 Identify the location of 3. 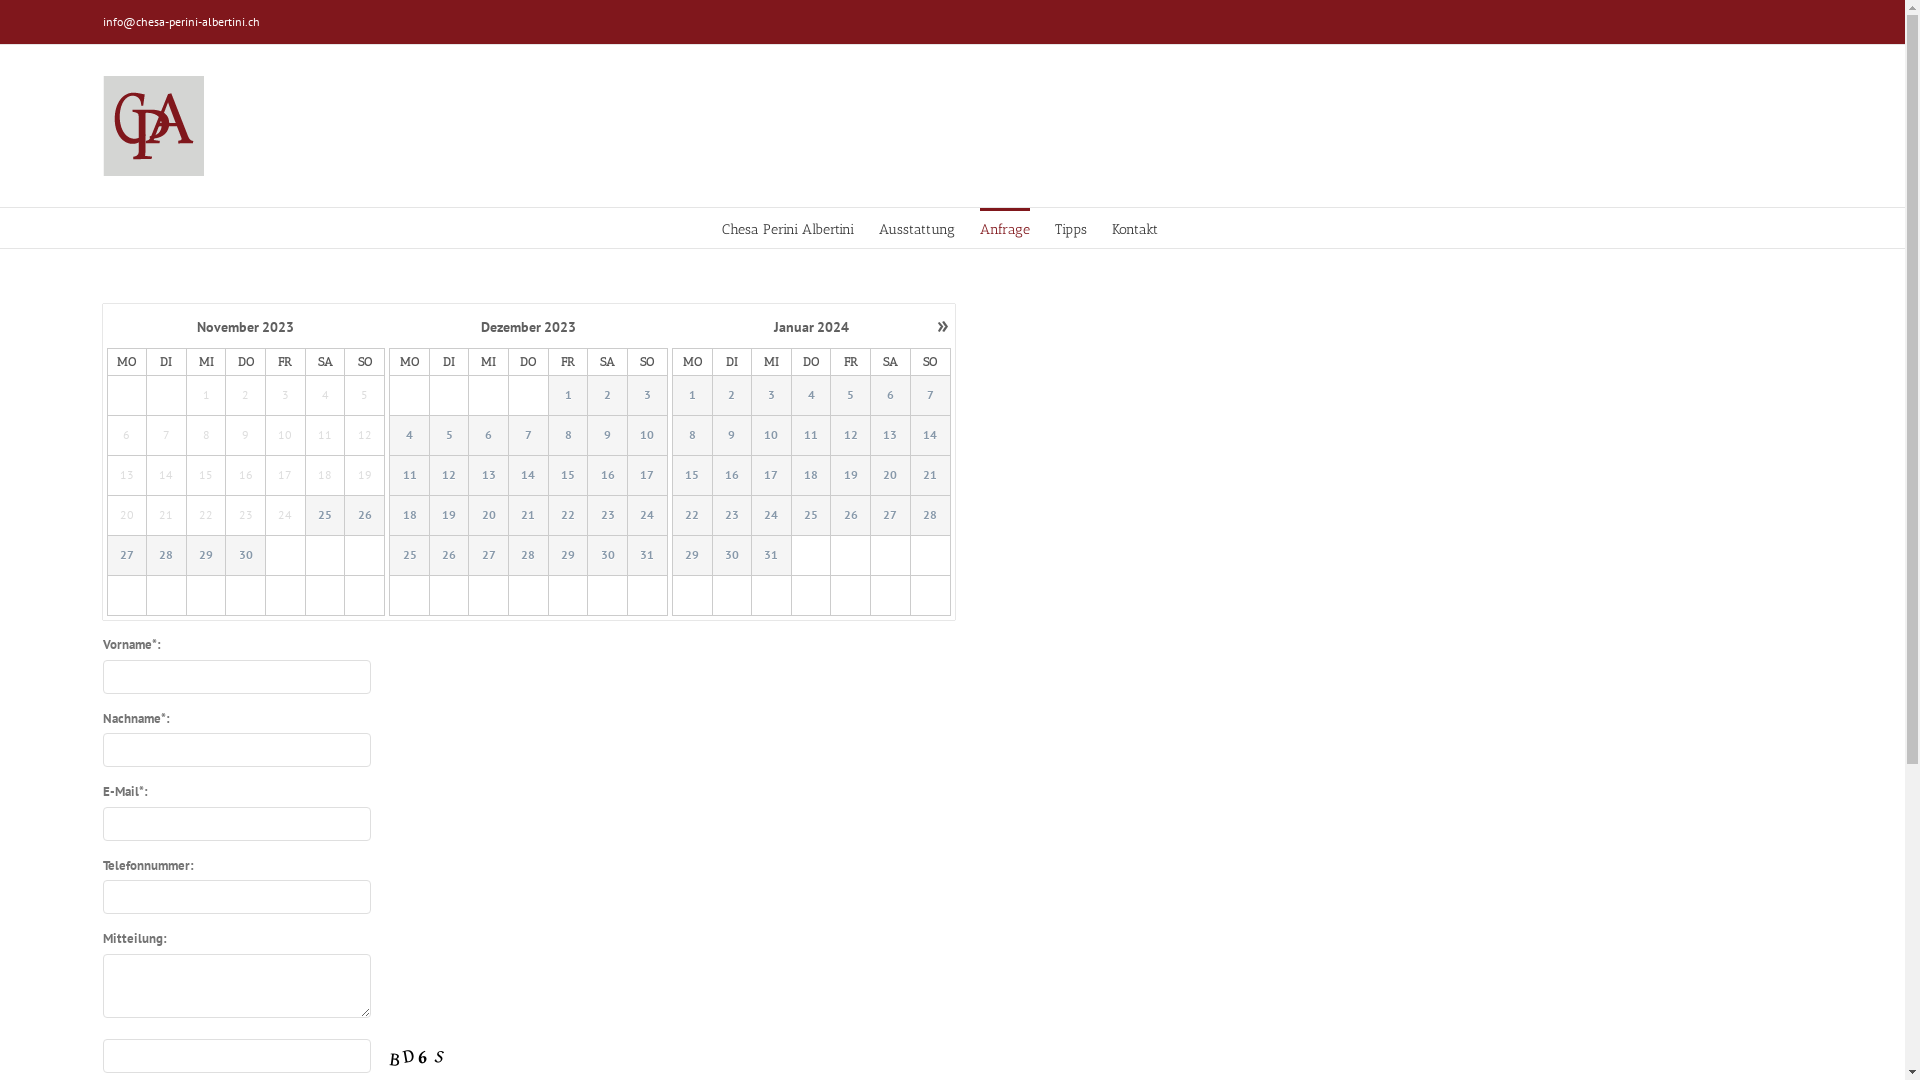
(772, 396).